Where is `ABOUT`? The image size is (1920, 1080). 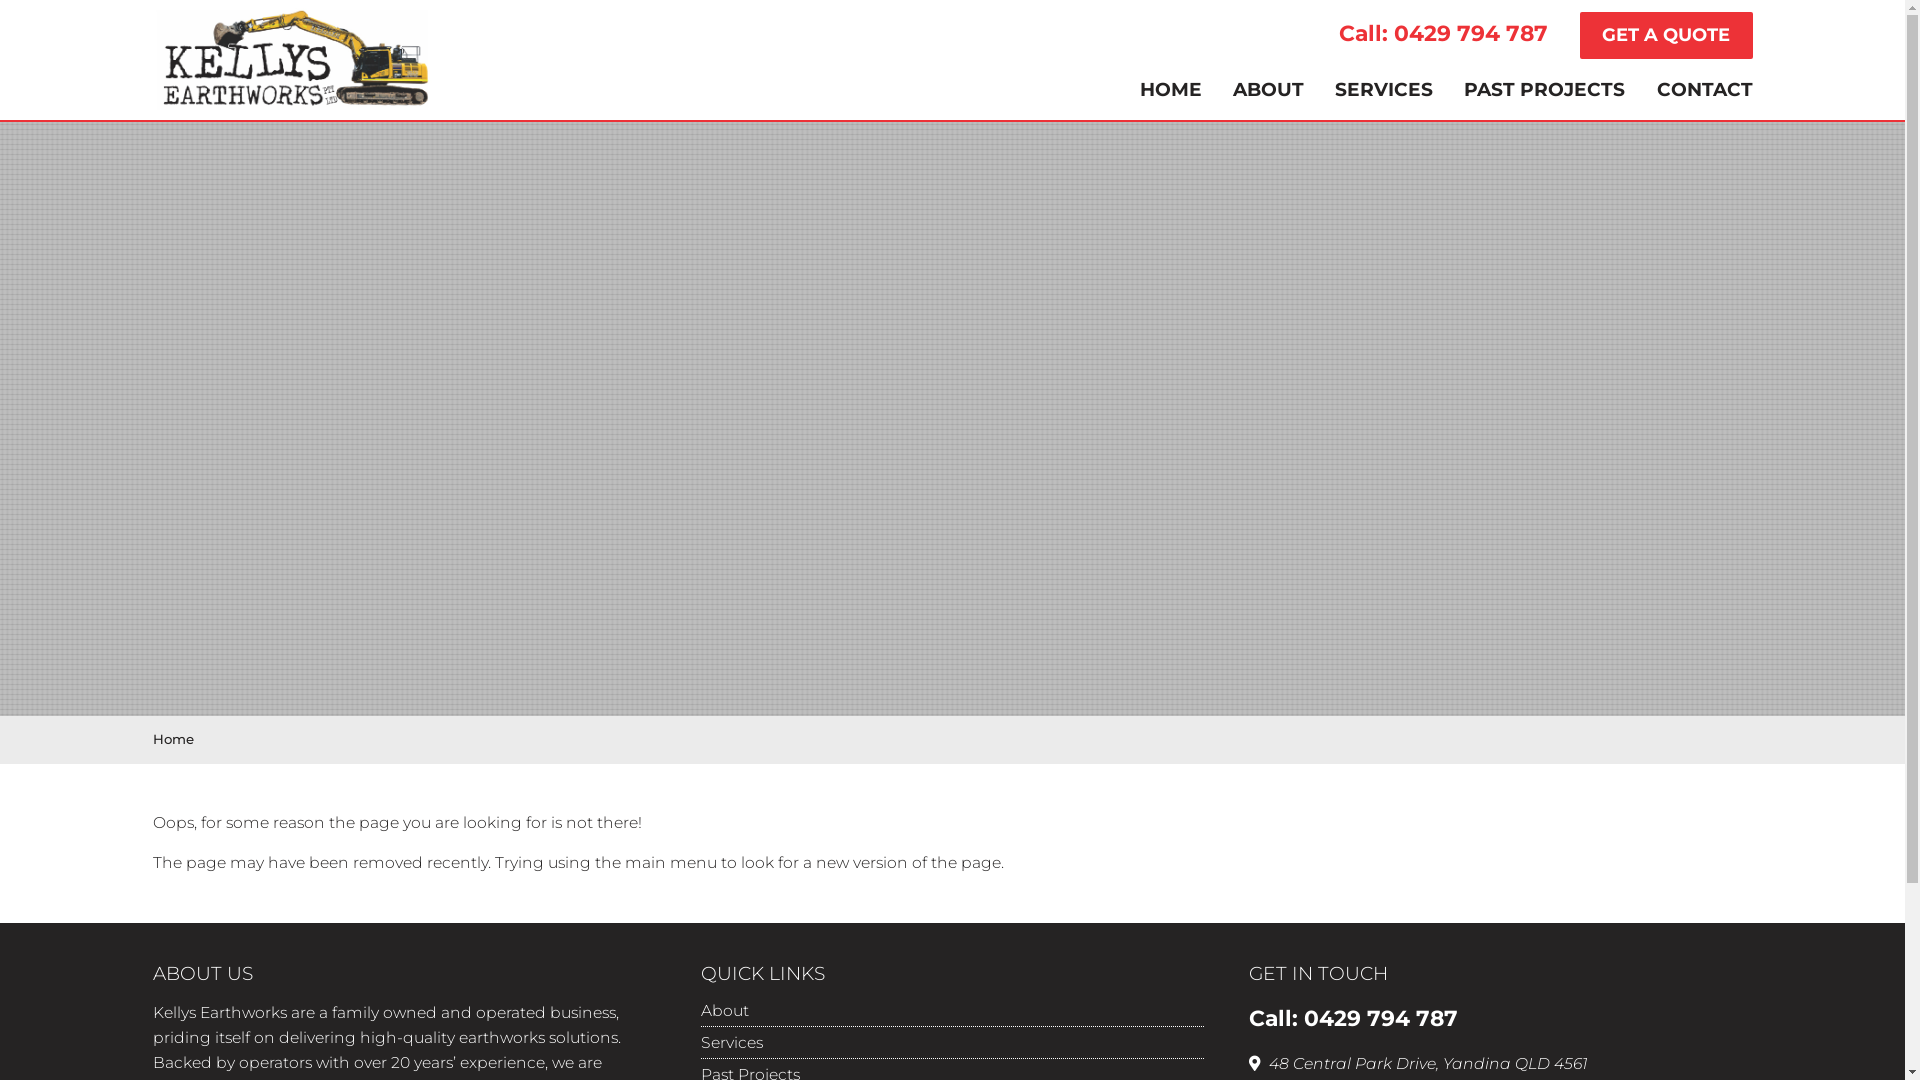 ABOUT is located at coordinates (1268, 90).